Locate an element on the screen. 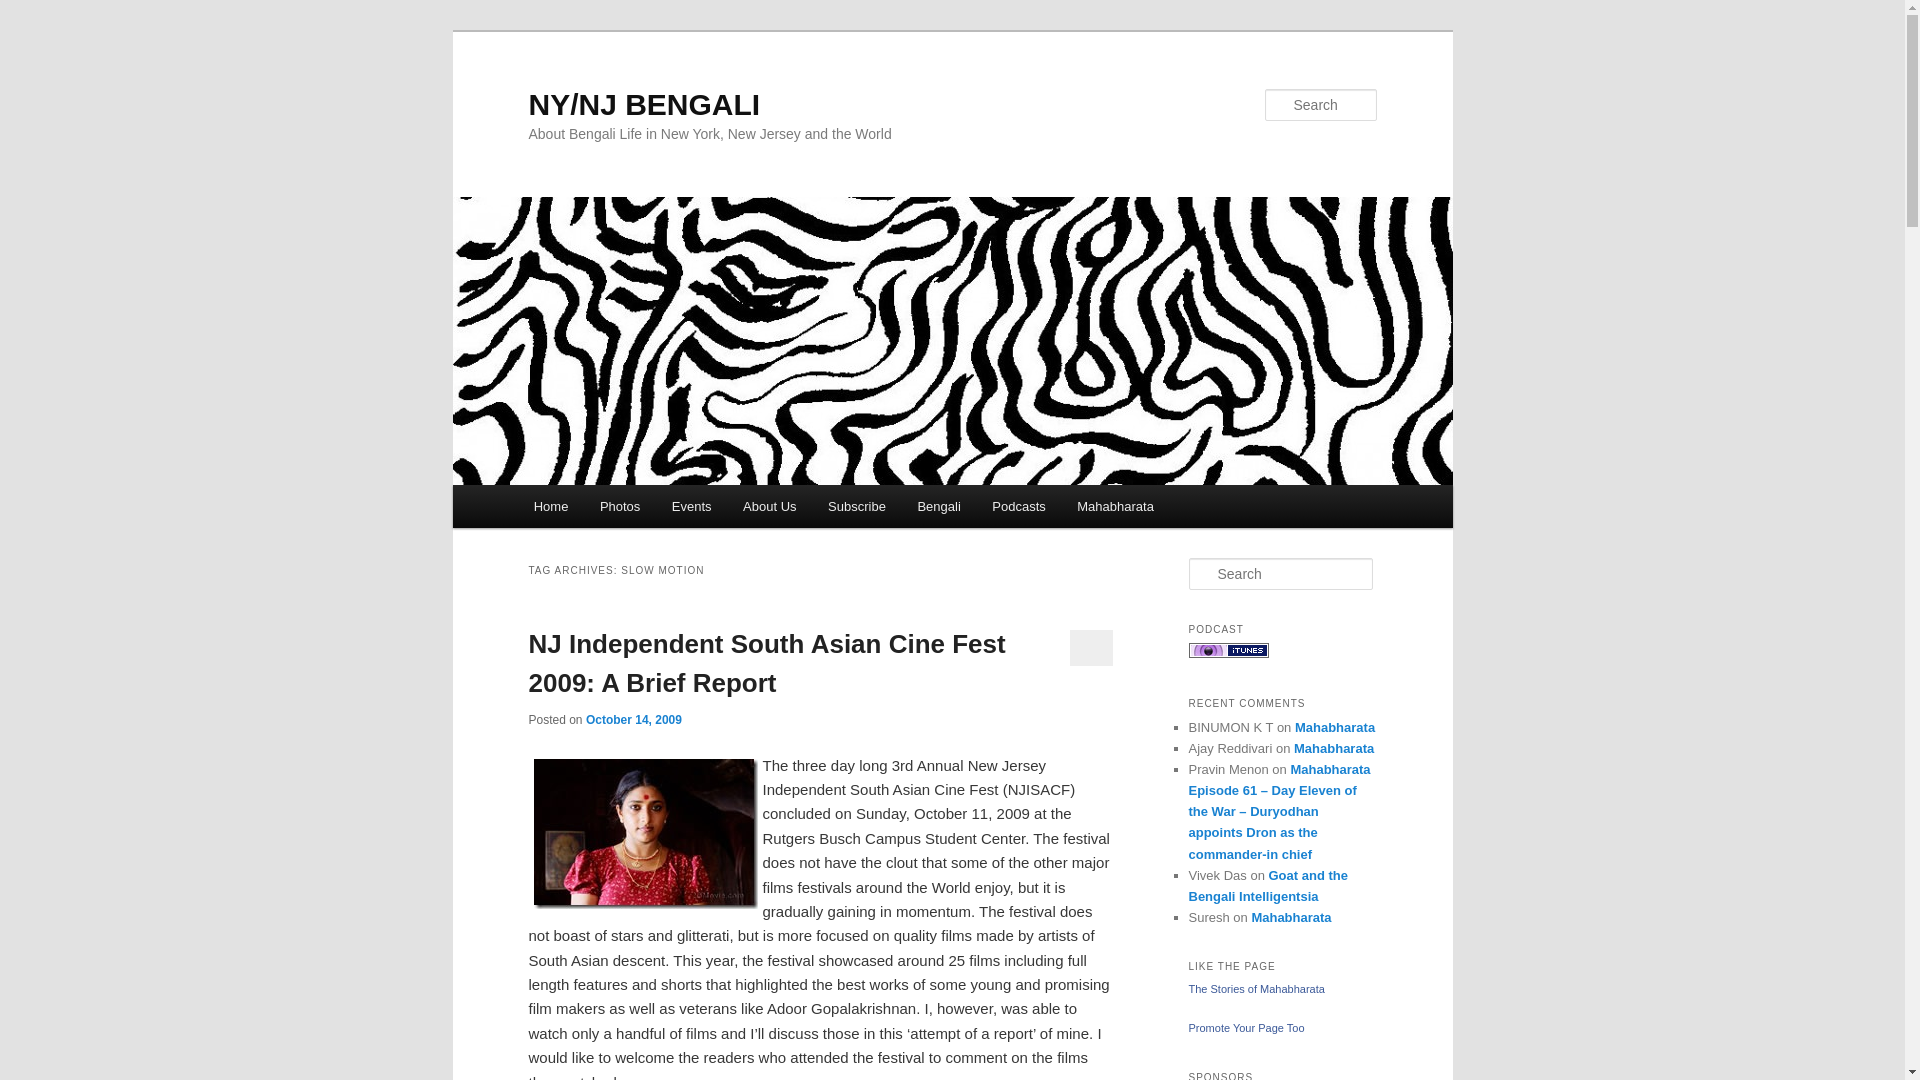  Events is located at coordinates (692, 506).